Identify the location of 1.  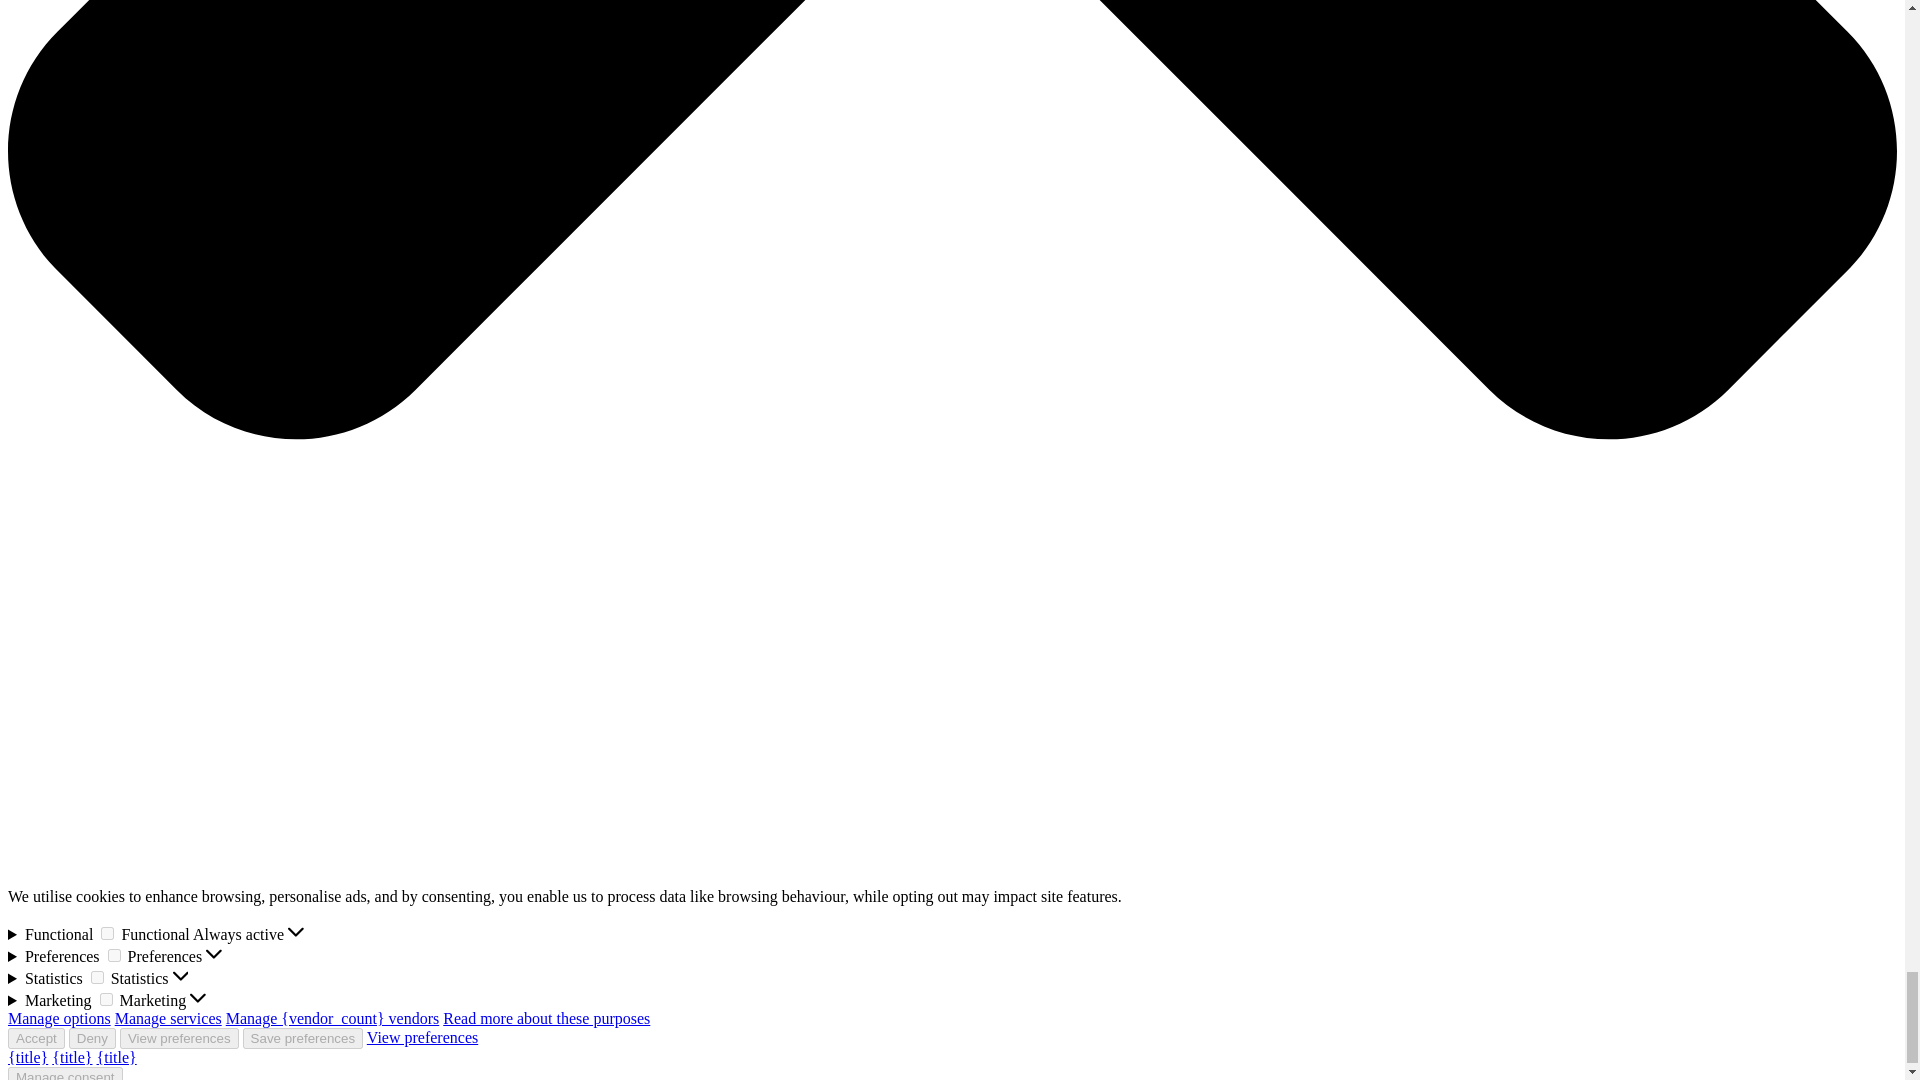
(107, 932).